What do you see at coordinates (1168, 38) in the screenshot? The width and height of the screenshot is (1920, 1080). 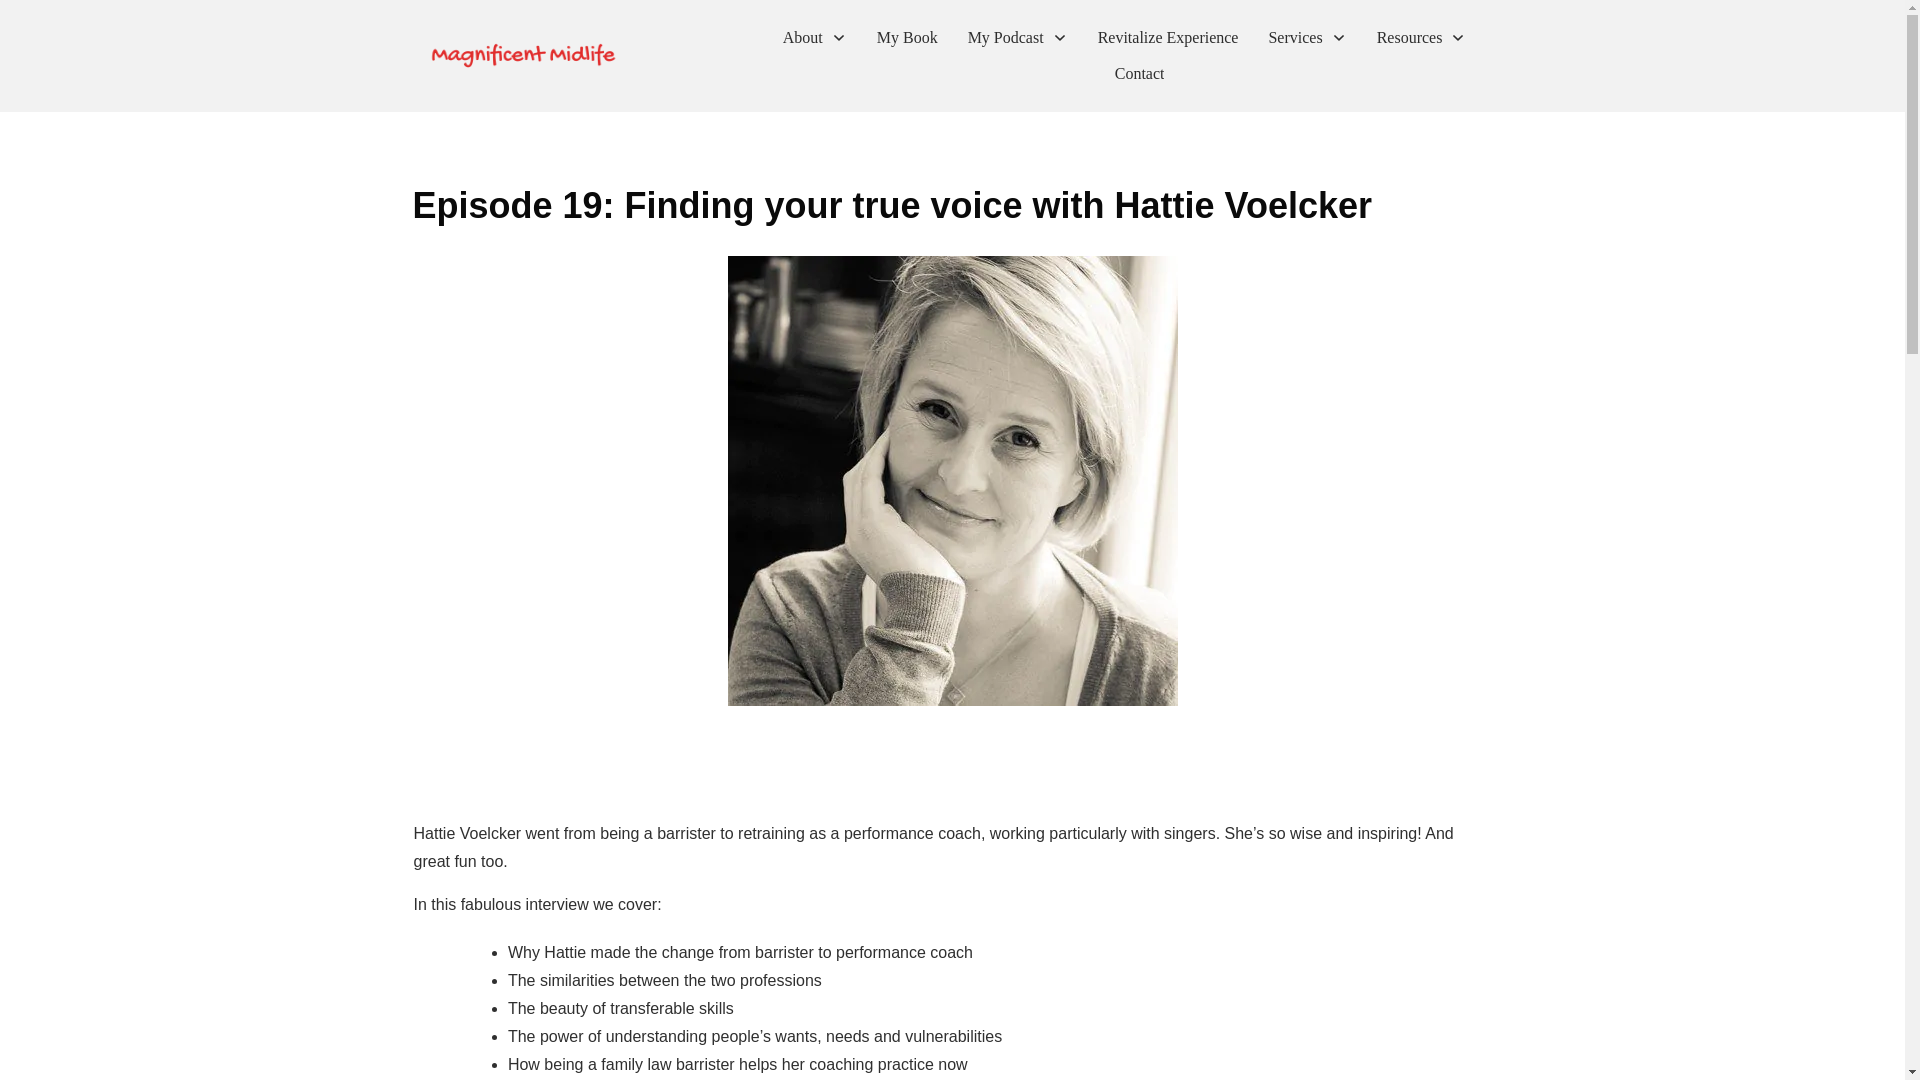 I see `Revitalize Experience` at bounding box center [1168, 38].